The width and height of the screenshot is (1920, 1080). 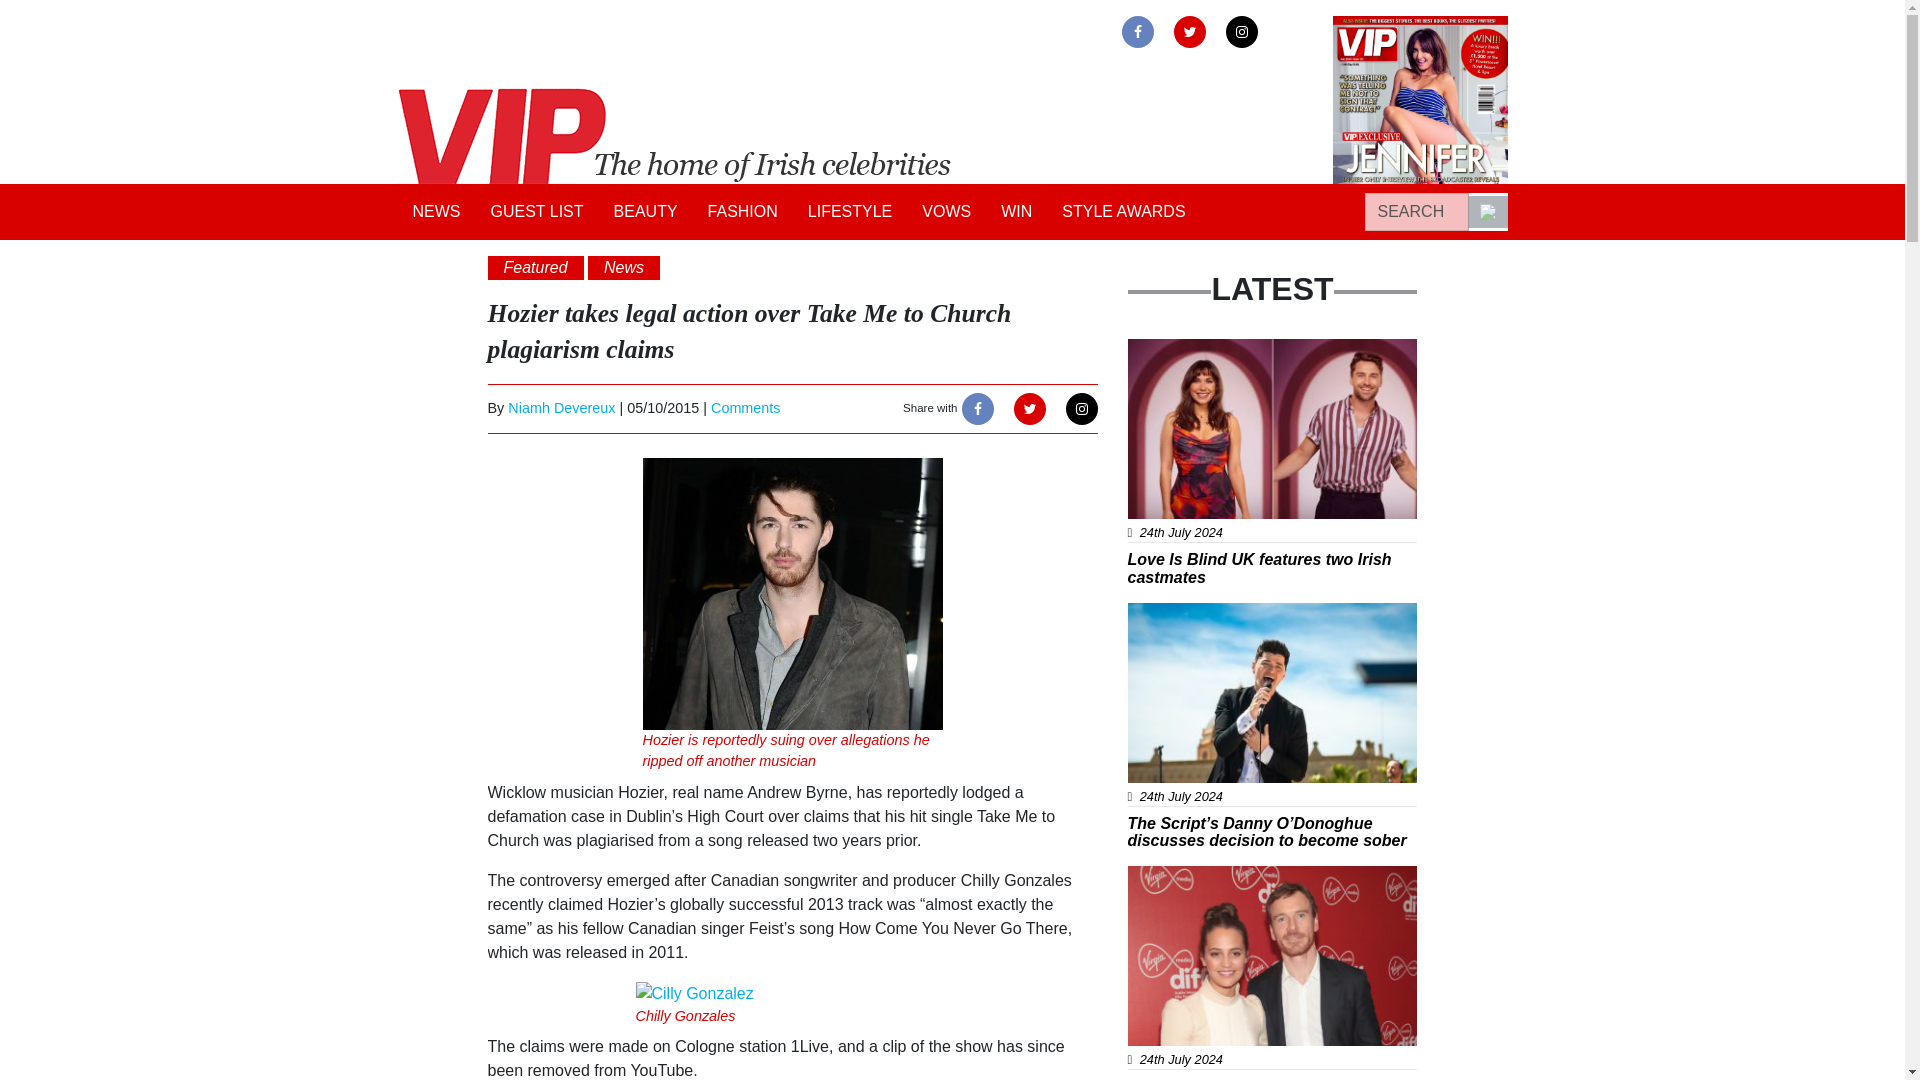 What do you see at coordinates (535, 267) in the screenshot?
I see `Featured` at bounding box center [535, 267].